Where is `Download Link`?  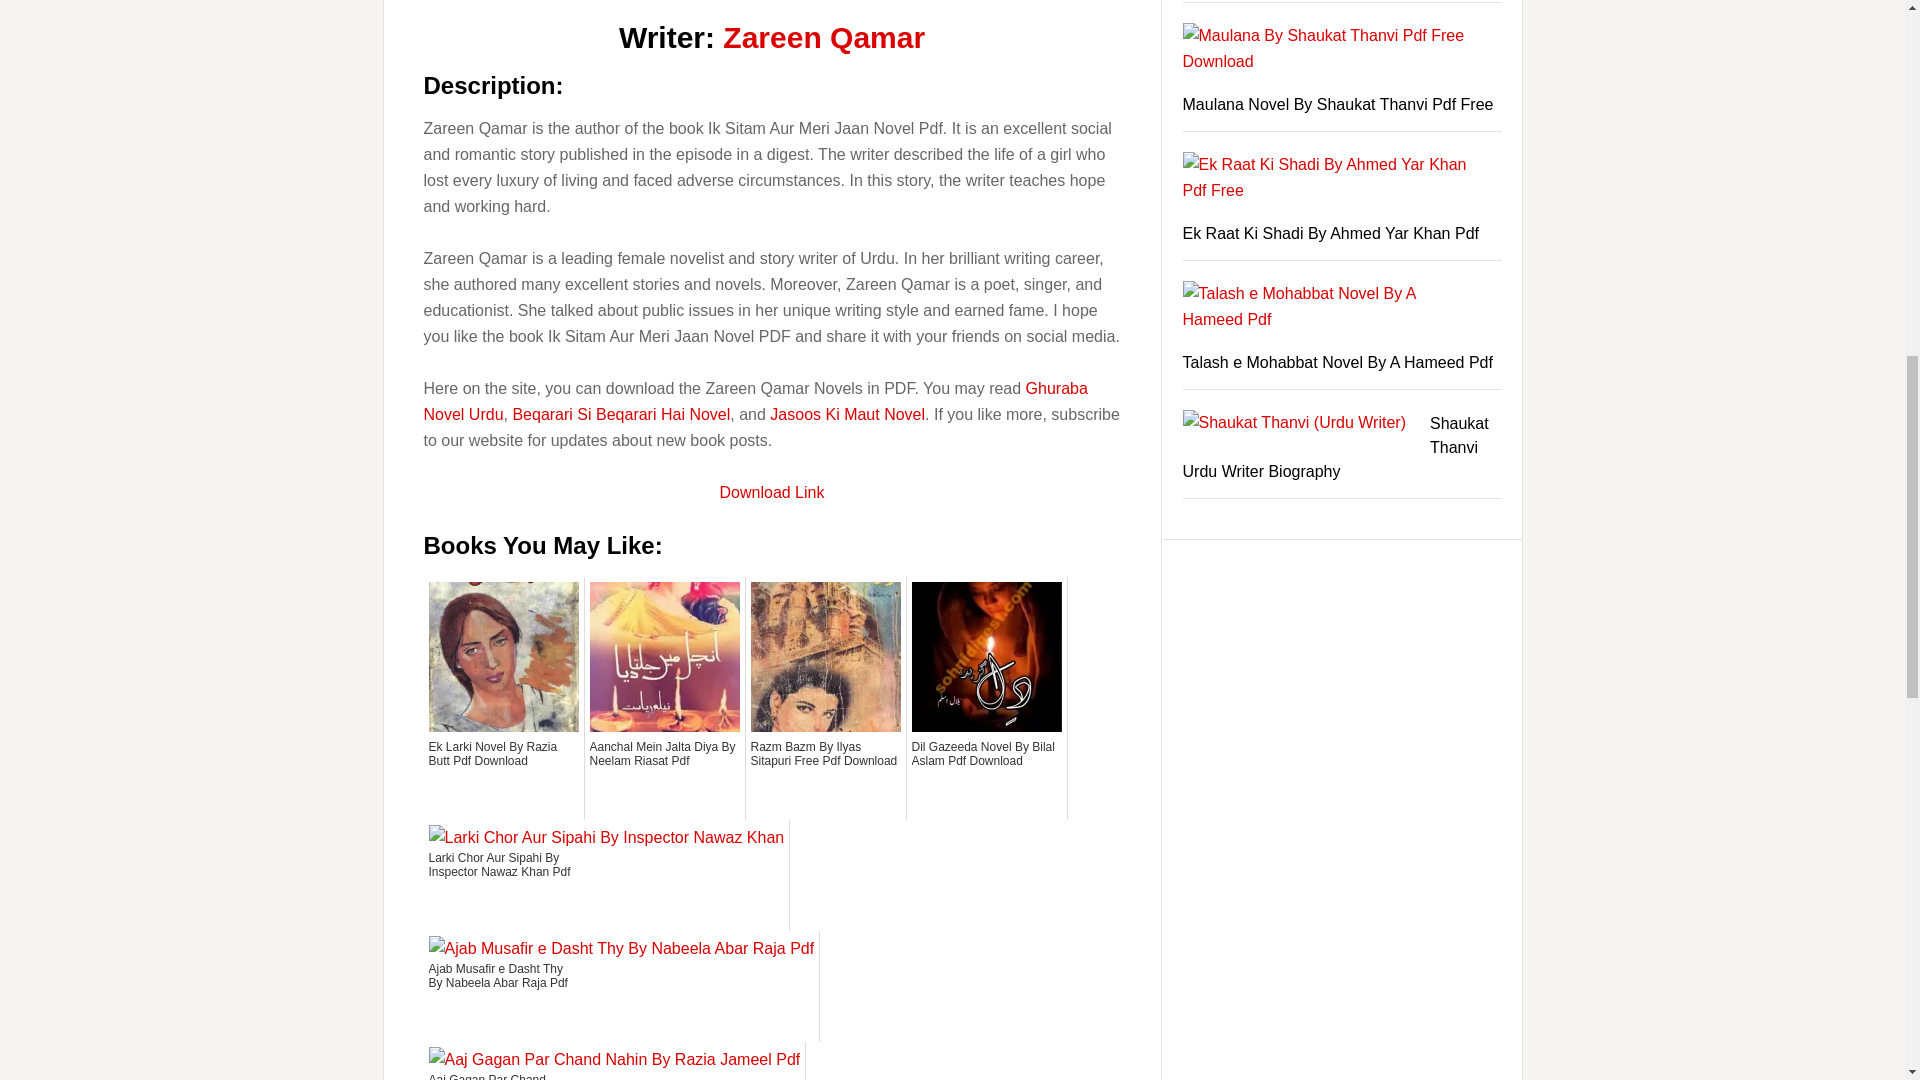 Download Link is located at coordinates (772, 492).